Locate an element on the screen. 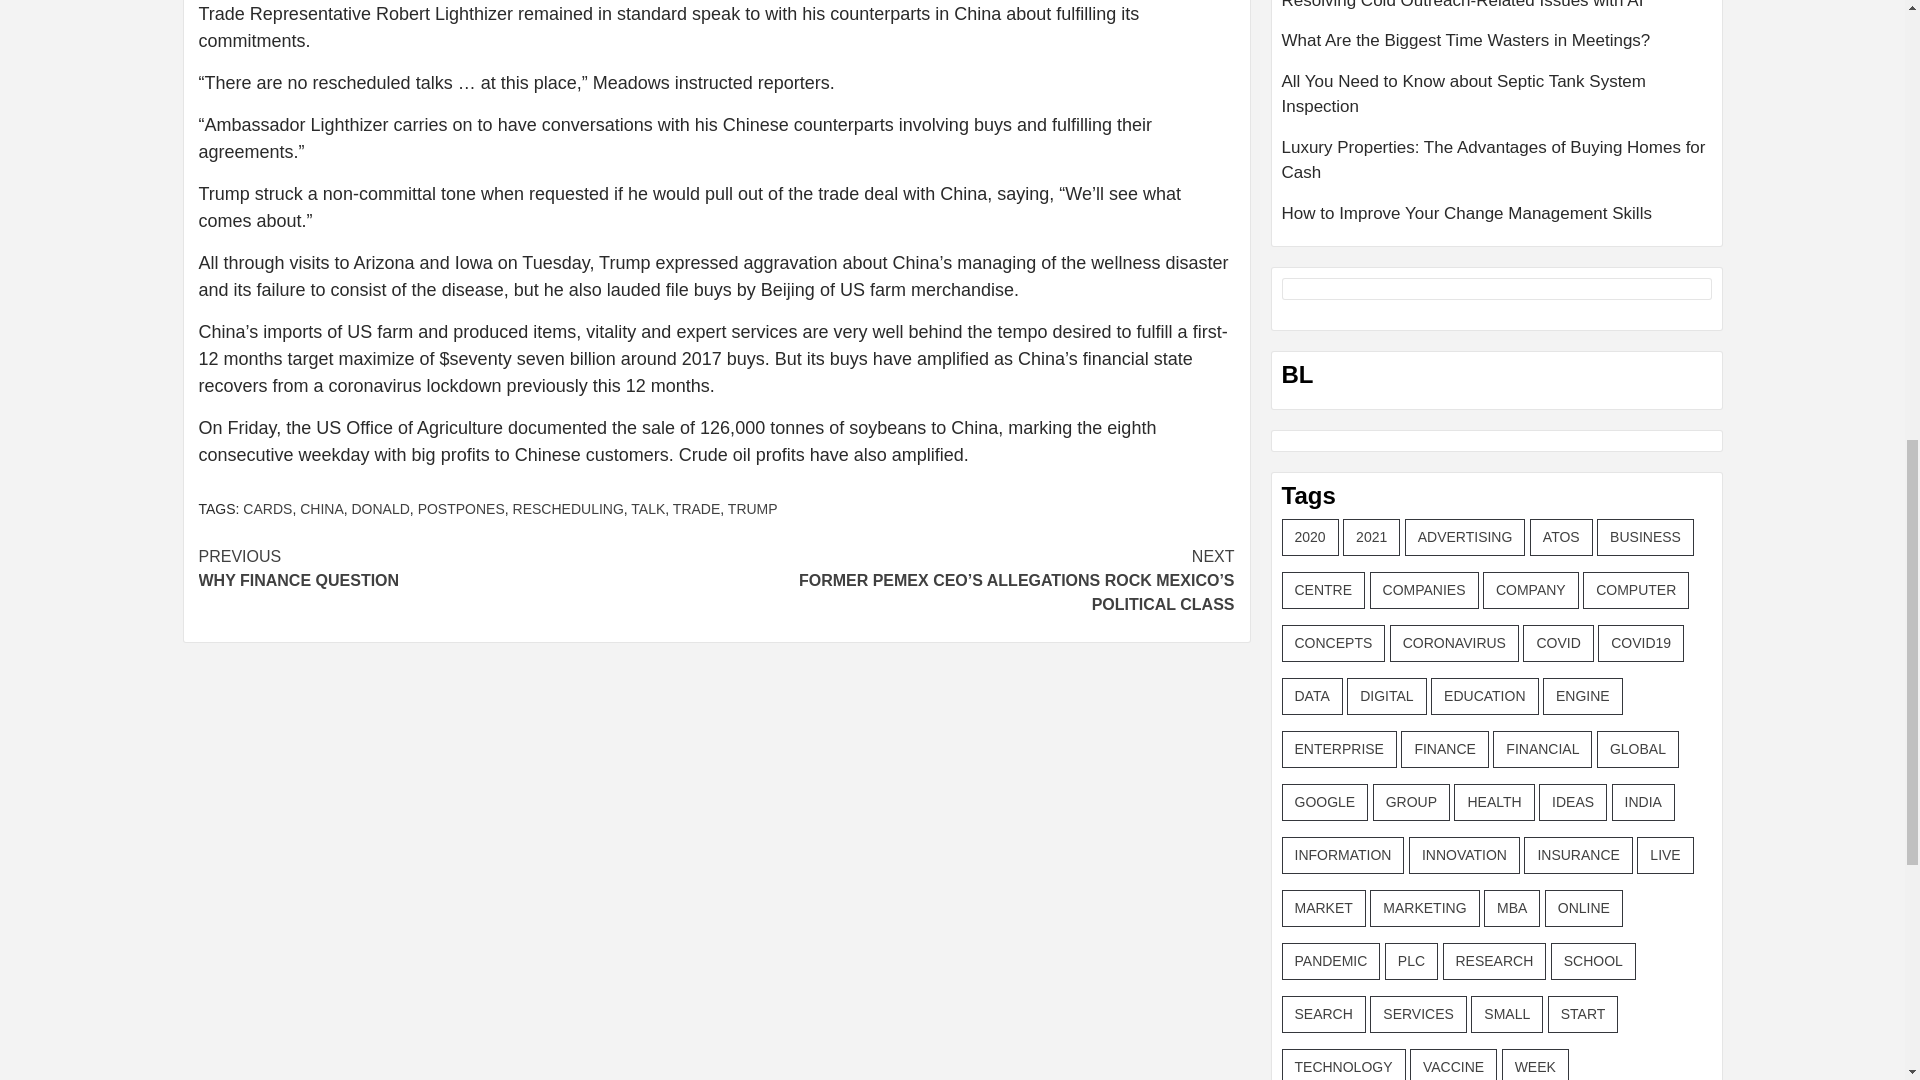  CHINA is located at coordinates (321, 509).